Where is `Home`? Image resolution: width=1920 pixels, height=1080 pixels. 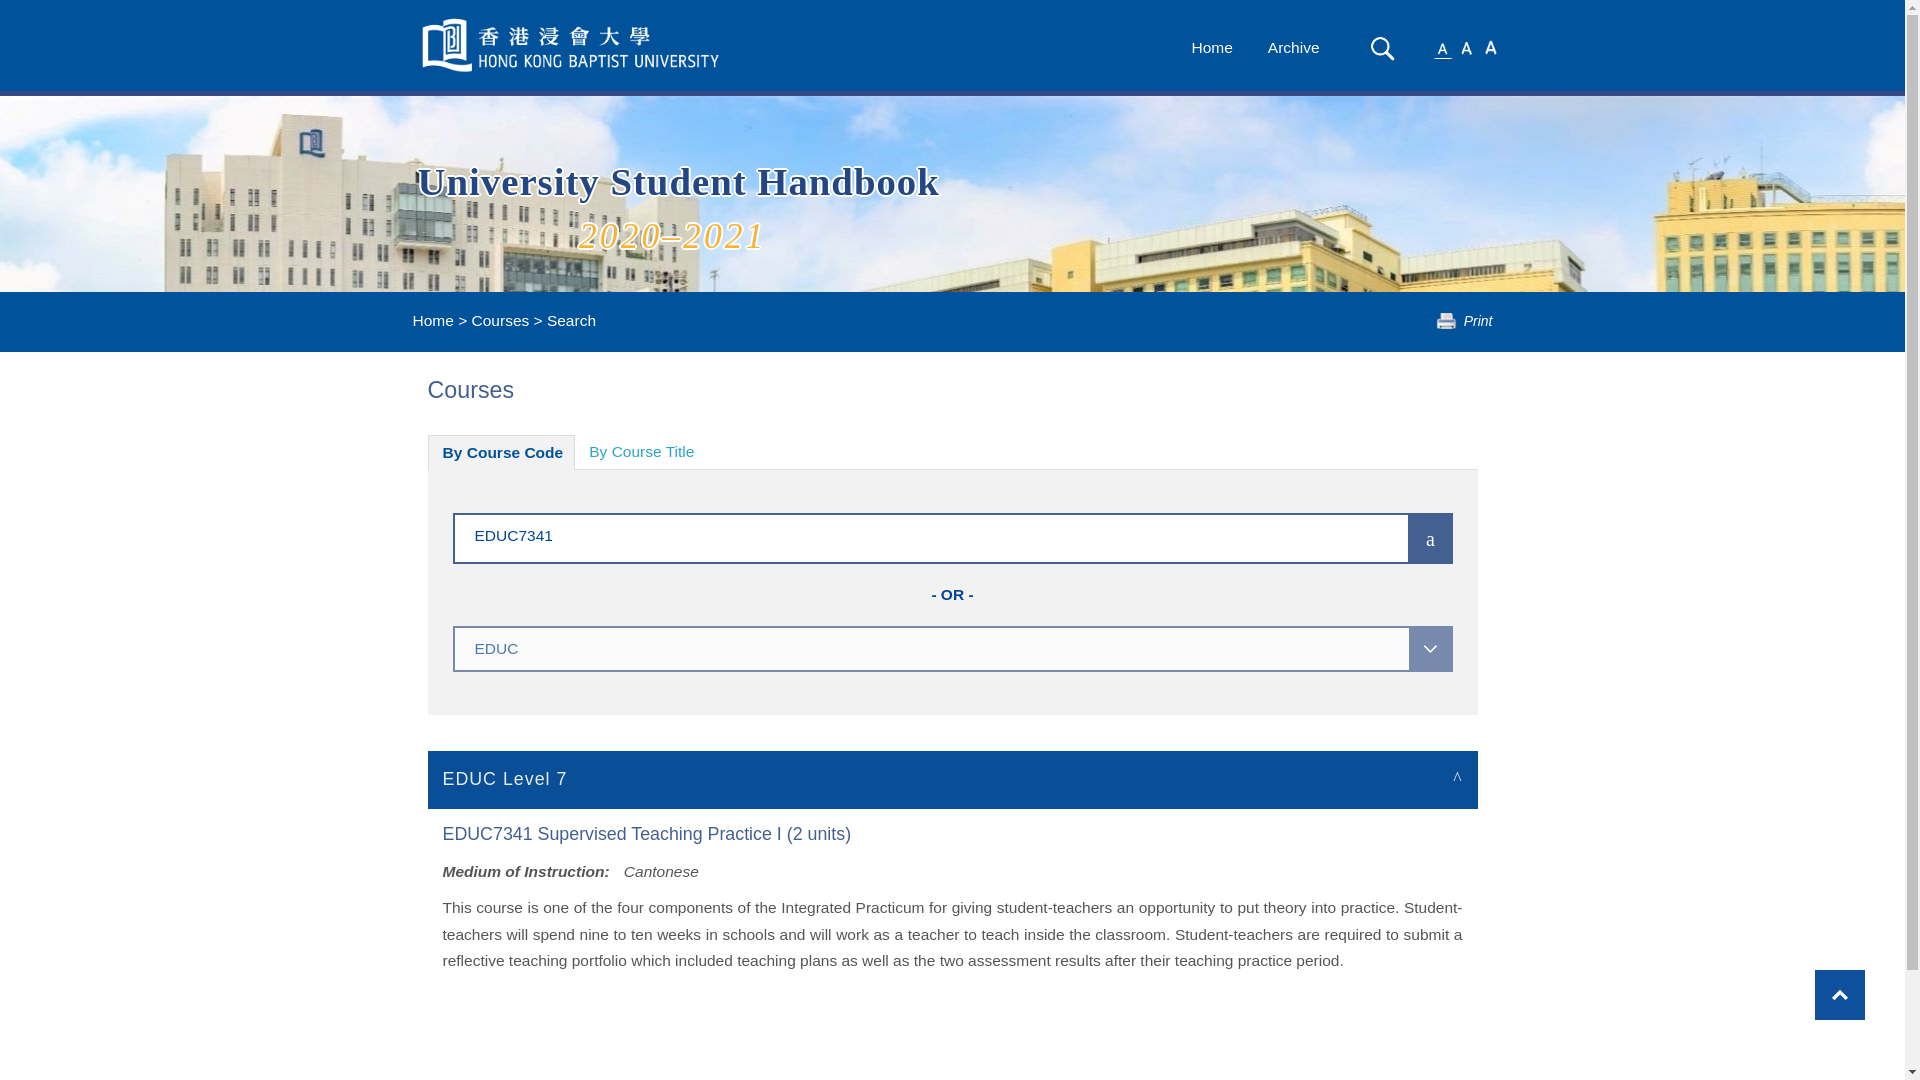
Home is located at coordinates (1211, 48).